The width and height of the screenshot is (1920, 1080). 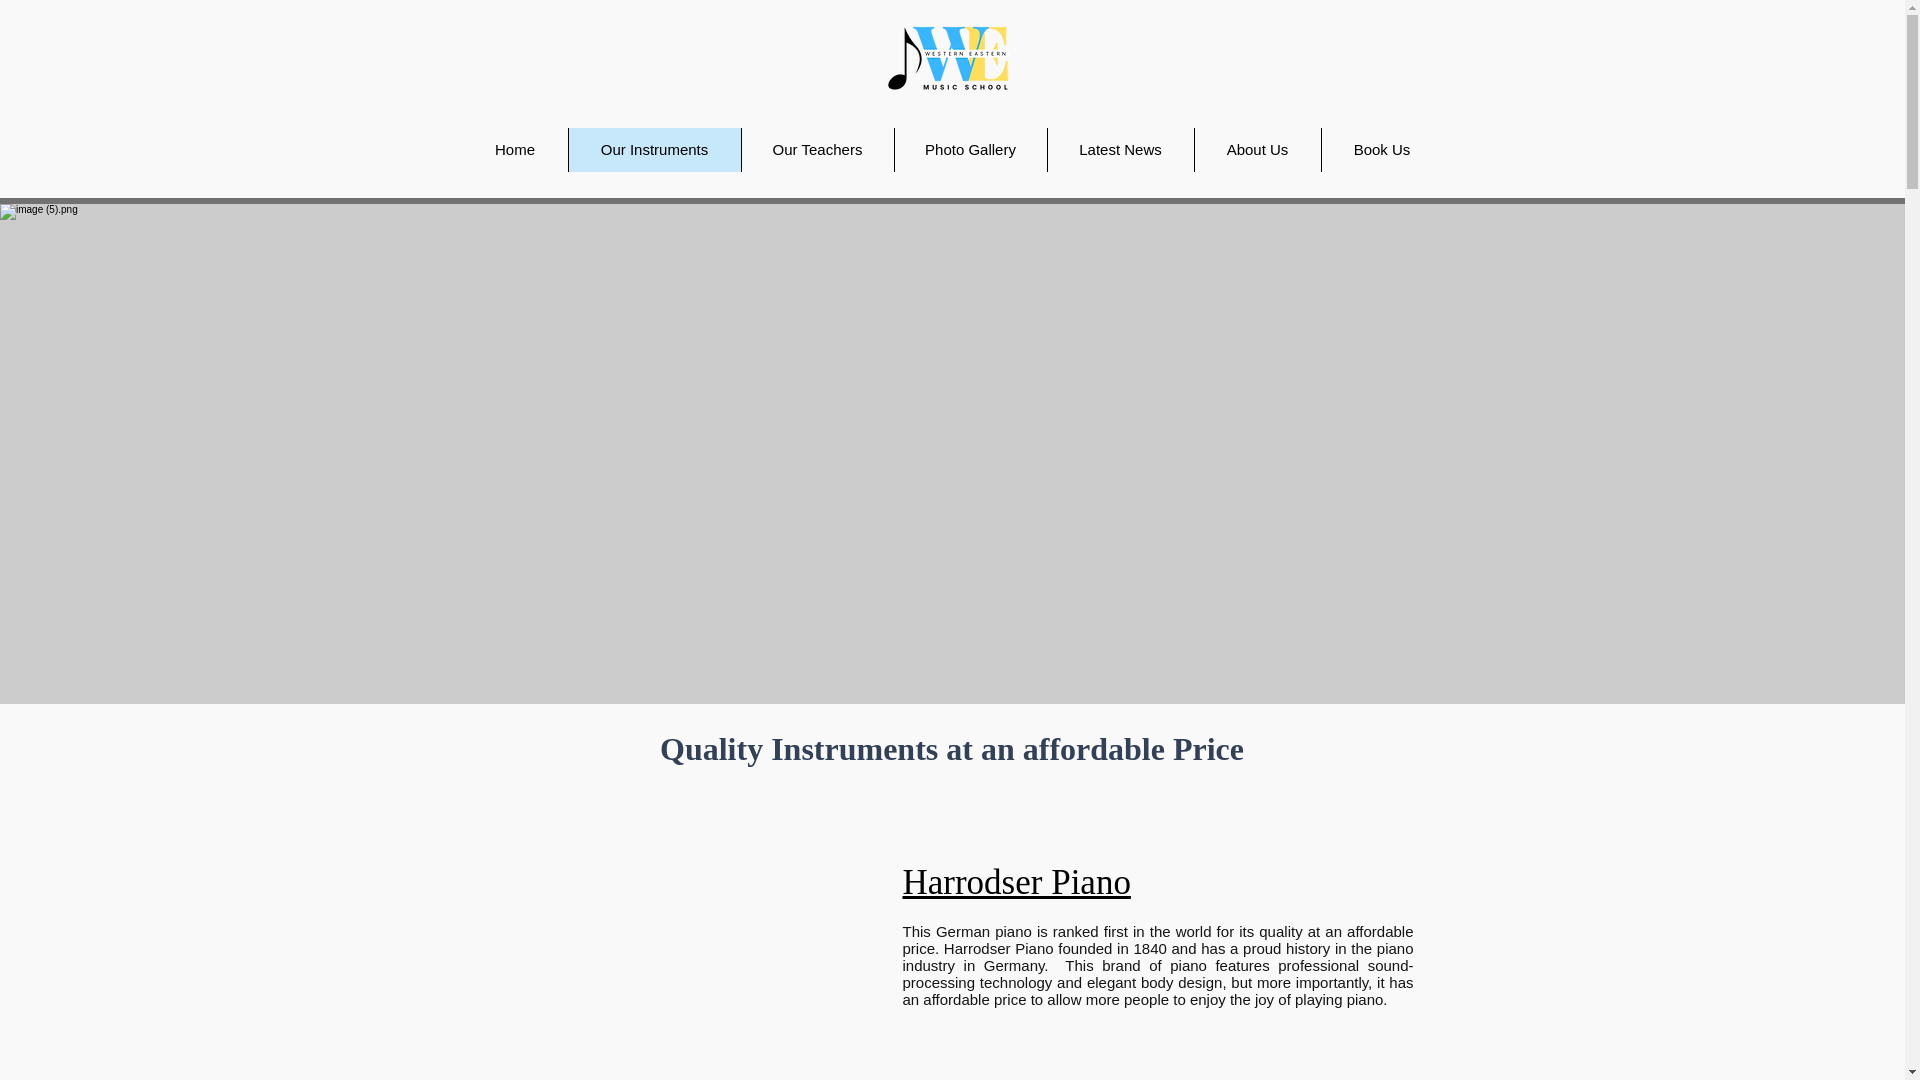 What do you see at coordinates (1257, 150) in the screenshot?
I see `About Us` at bounding box center [1257, 150].